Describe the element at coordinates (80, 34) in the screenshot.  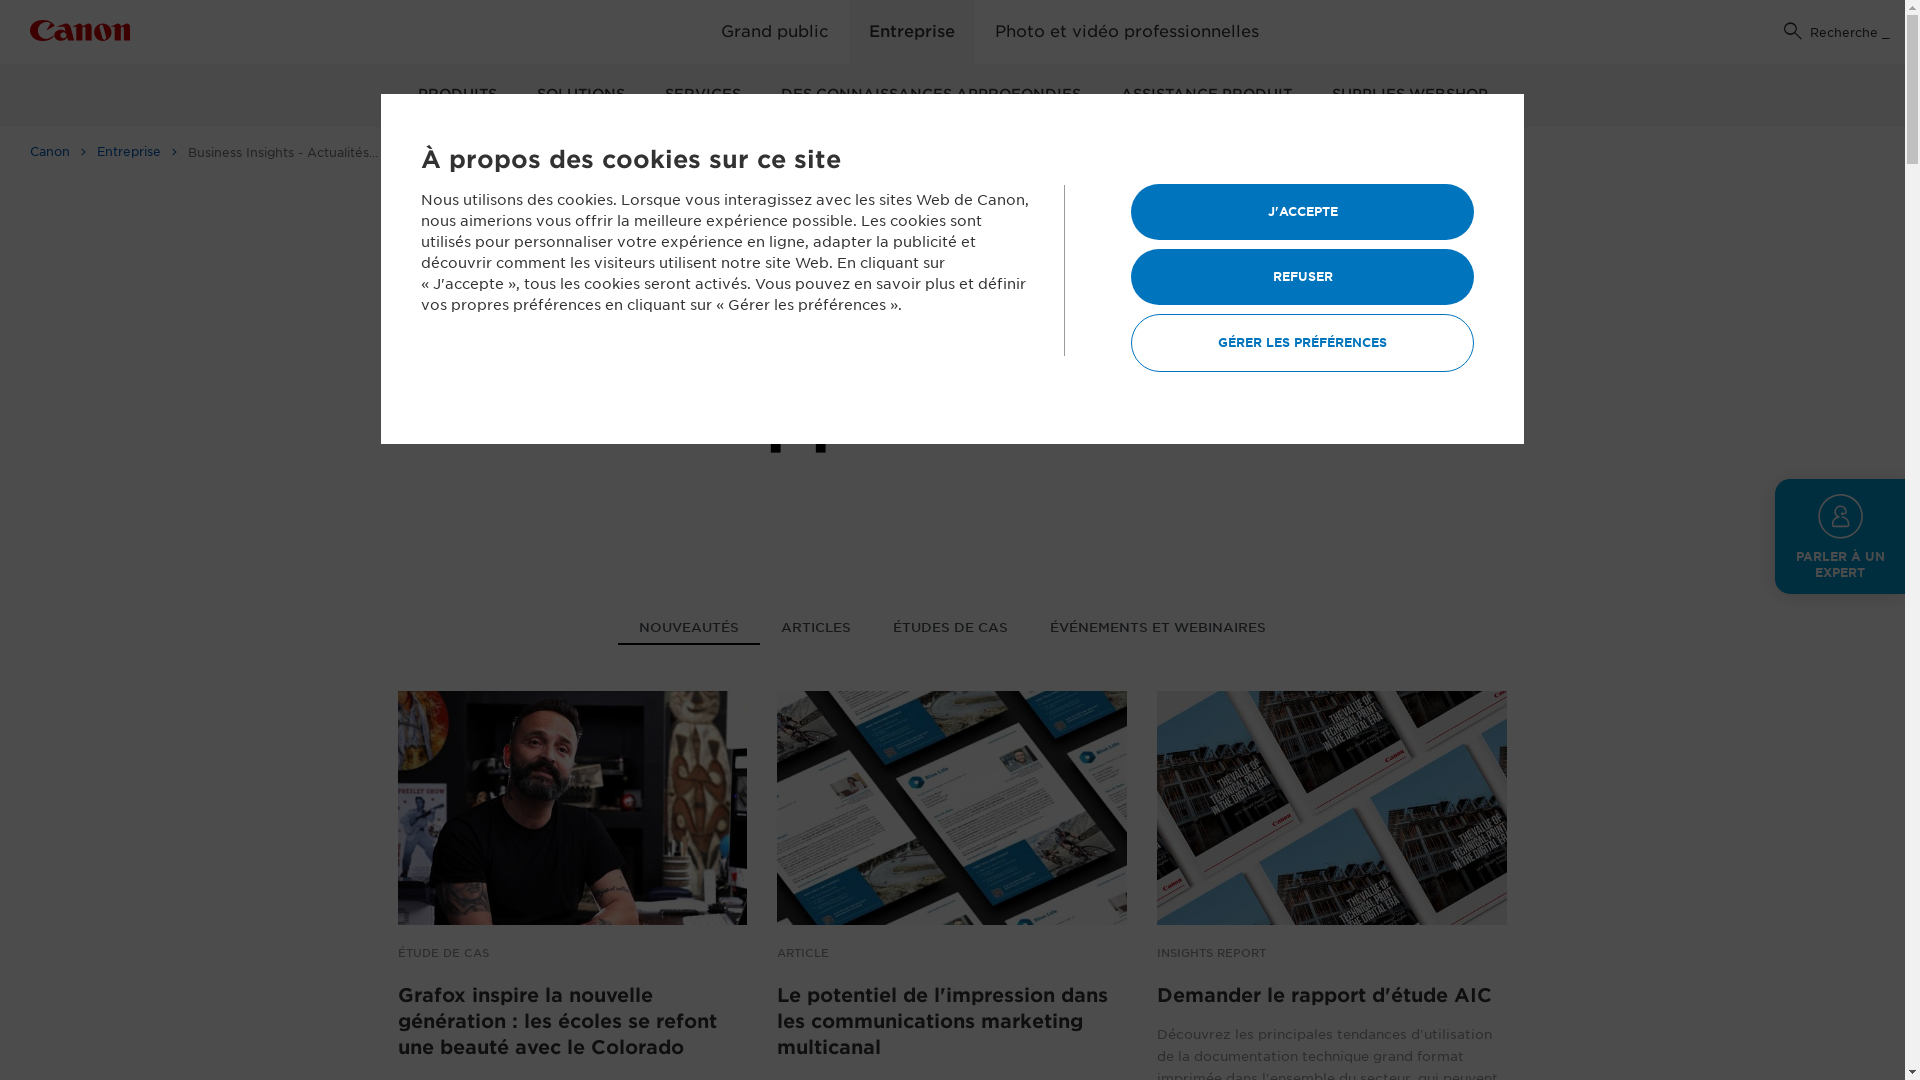
I see `Canon Logo` at that location.